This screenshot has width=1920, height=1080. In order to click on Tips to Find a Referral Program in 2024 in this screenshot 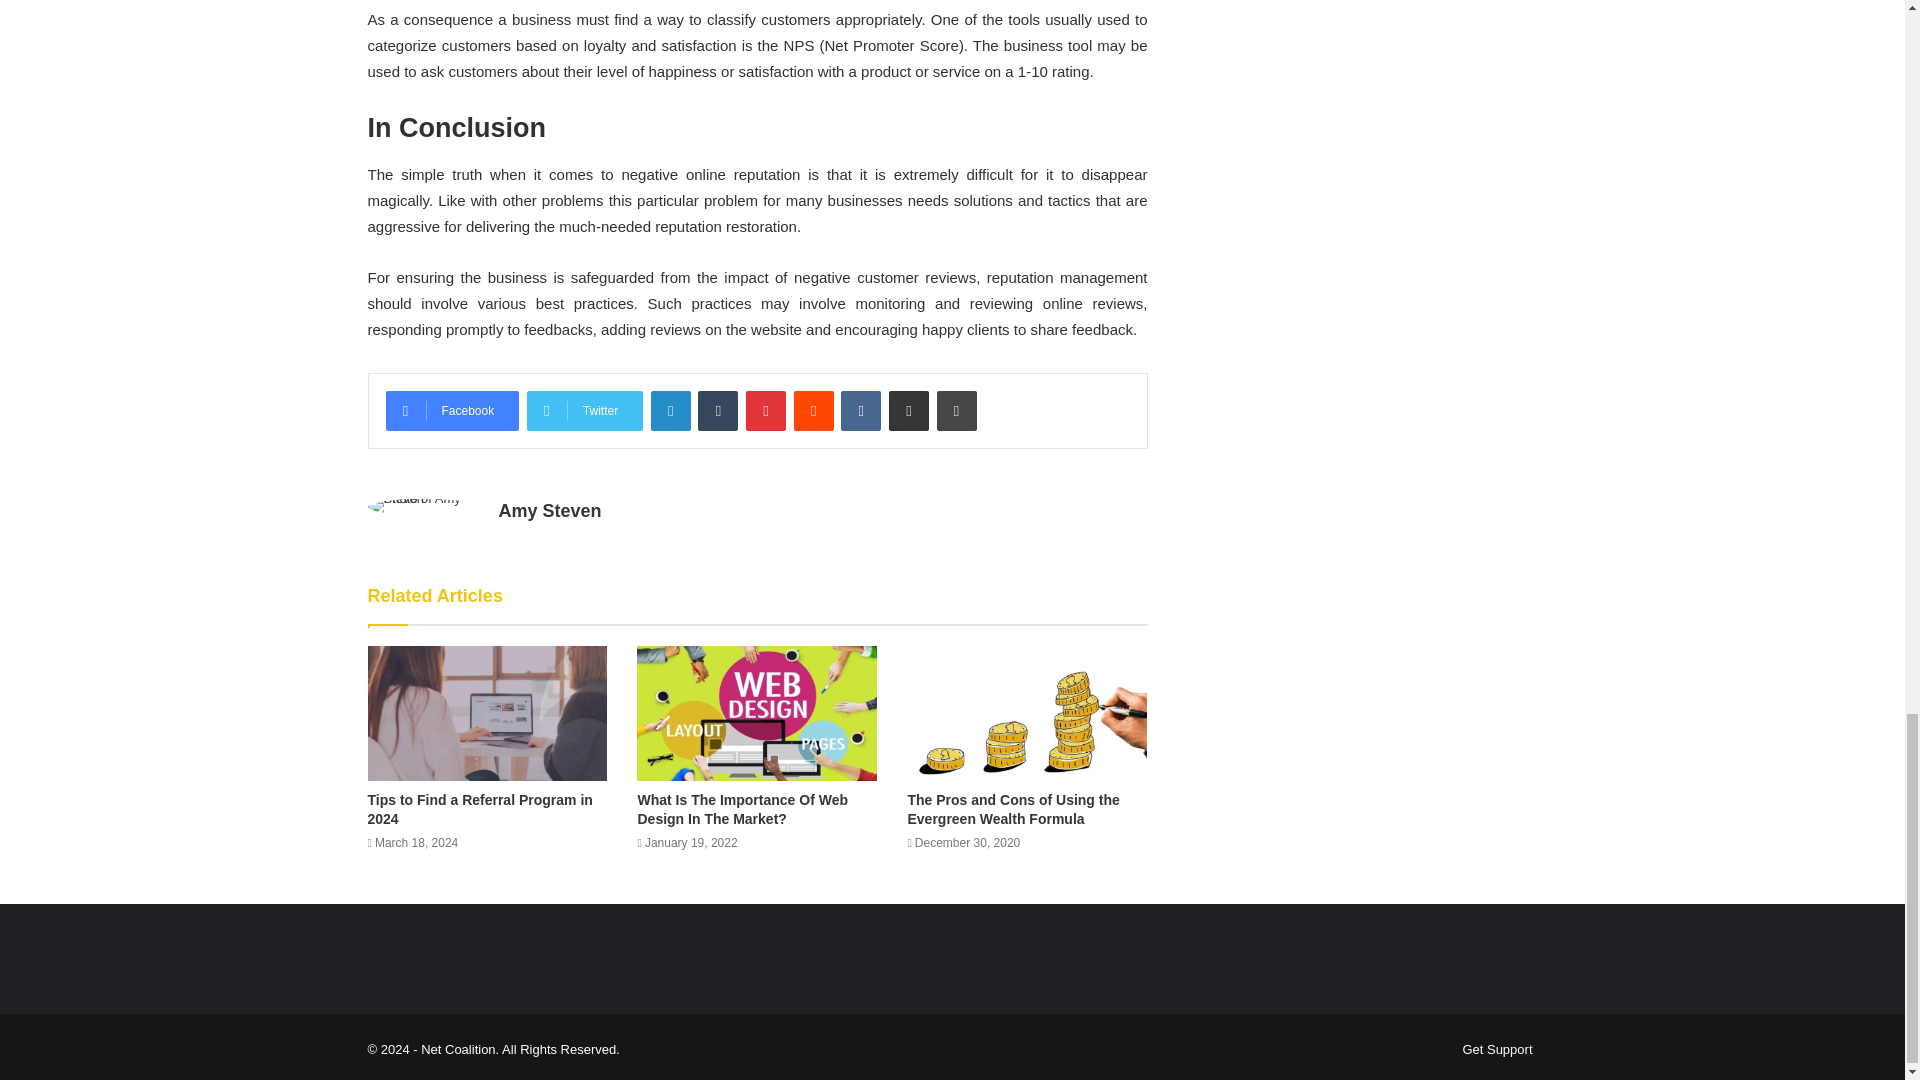, I will do `click(480, 809)`.